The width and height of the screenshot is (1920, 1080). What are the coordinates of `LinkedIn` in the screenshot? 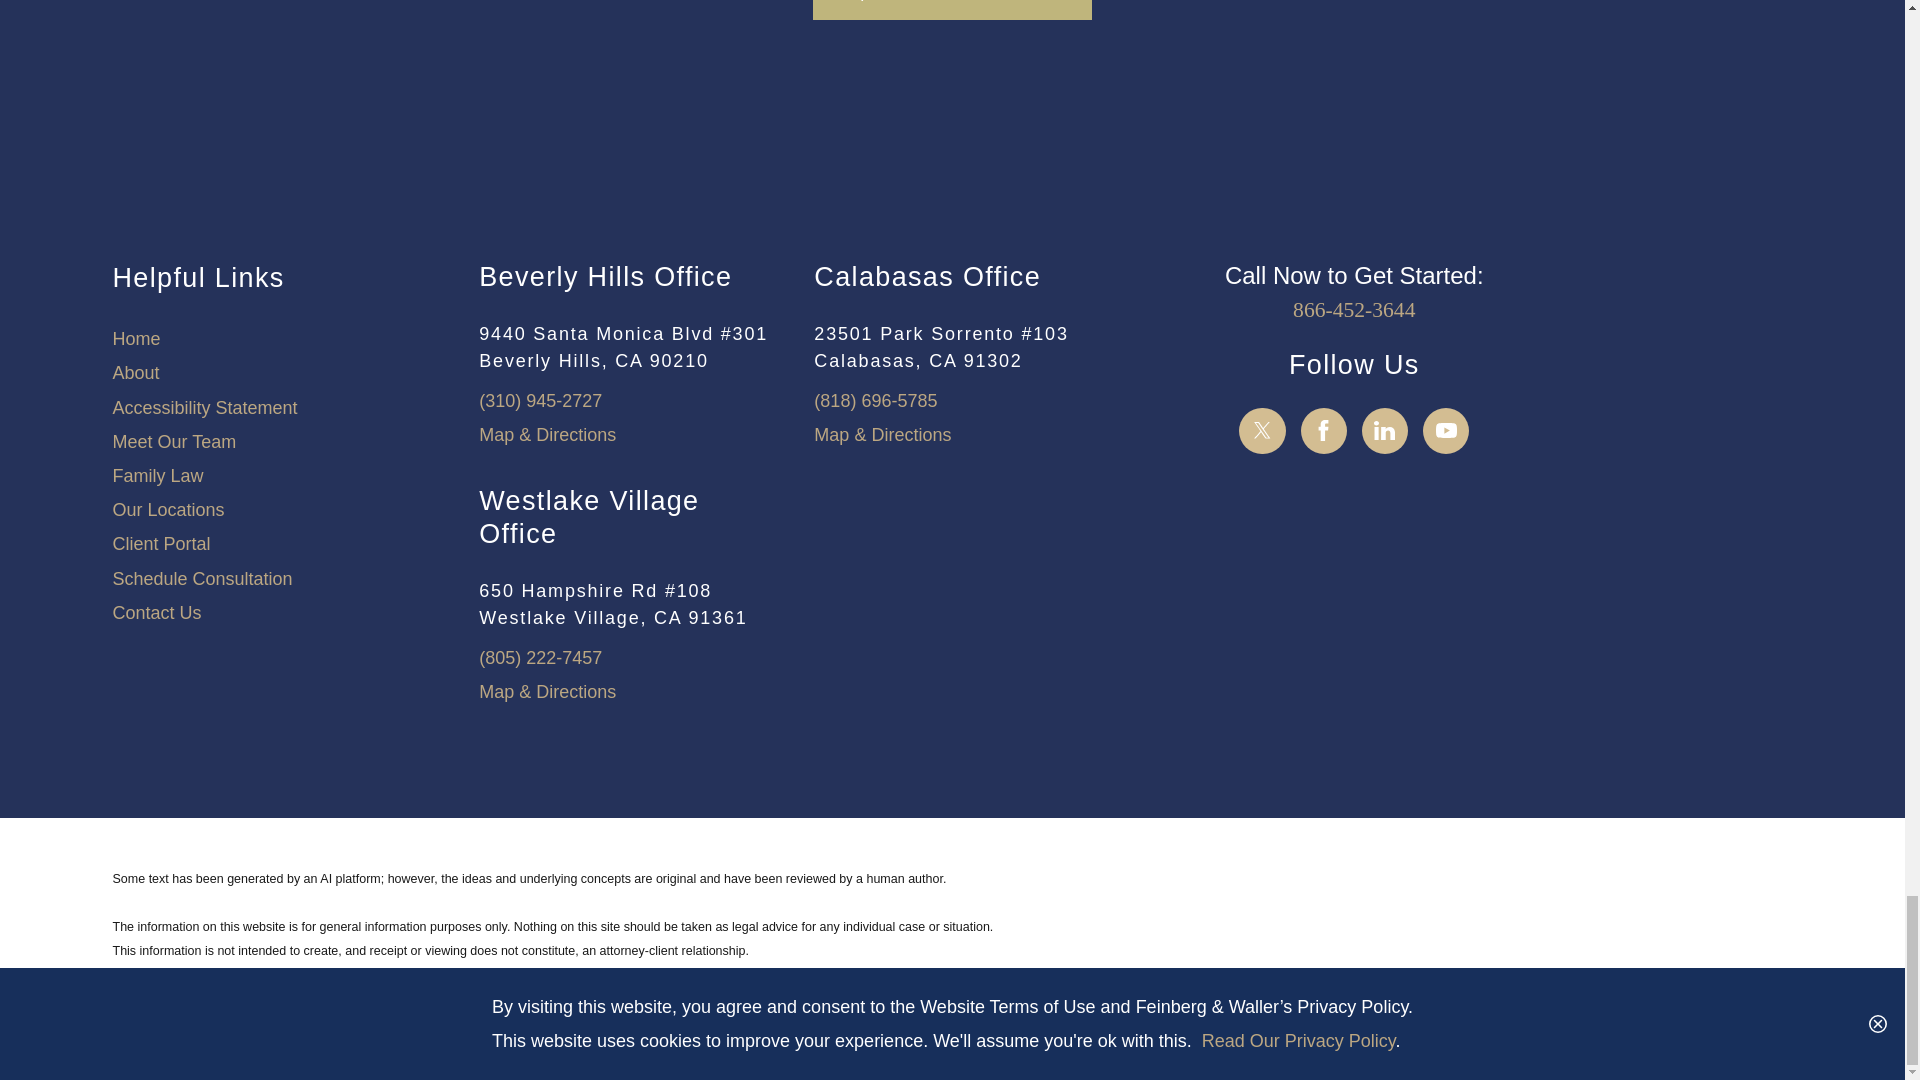 It's located at (1384, 430).